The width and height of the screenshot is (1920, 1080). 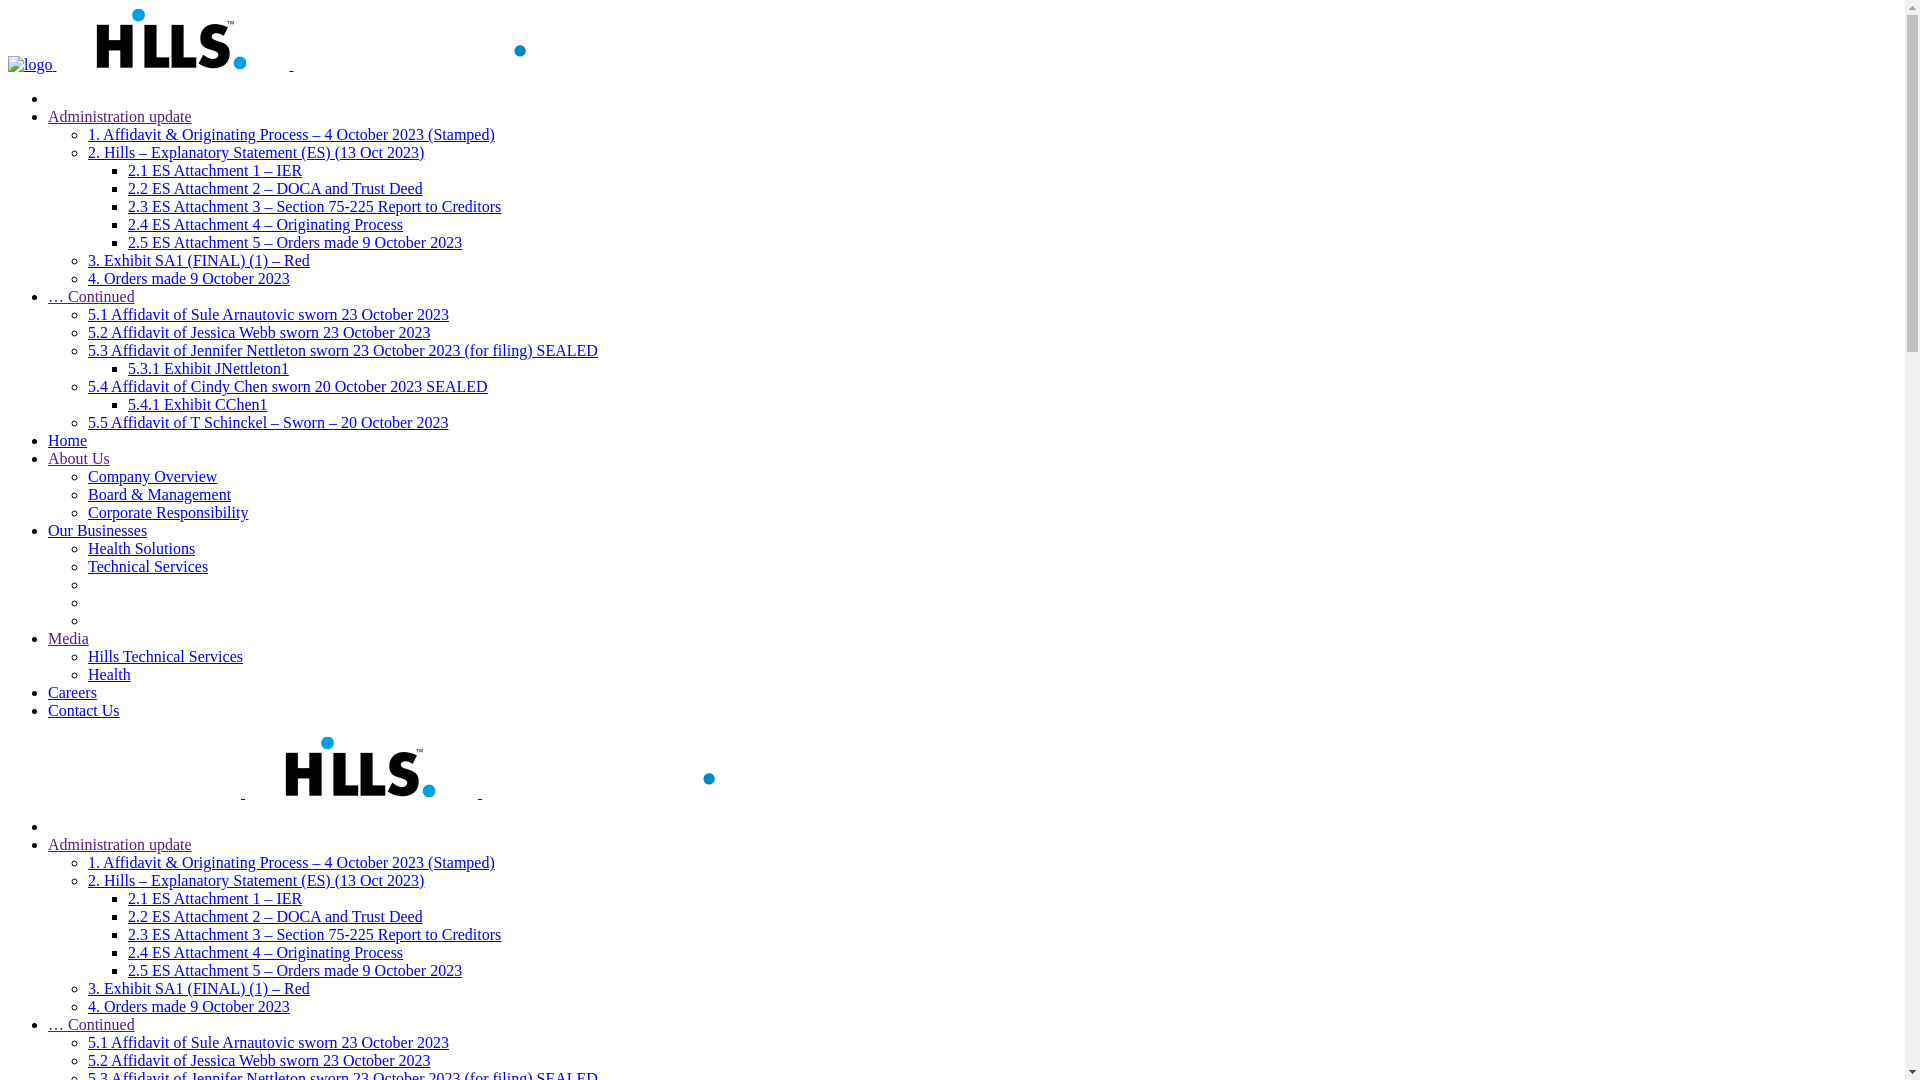 What do you see at coordinates (268, 1042) in the screenshot?
I see `5.1 Affidavit of Sule Arnautovic sworn 23 October 2023` at bounding box center [268, 1042].